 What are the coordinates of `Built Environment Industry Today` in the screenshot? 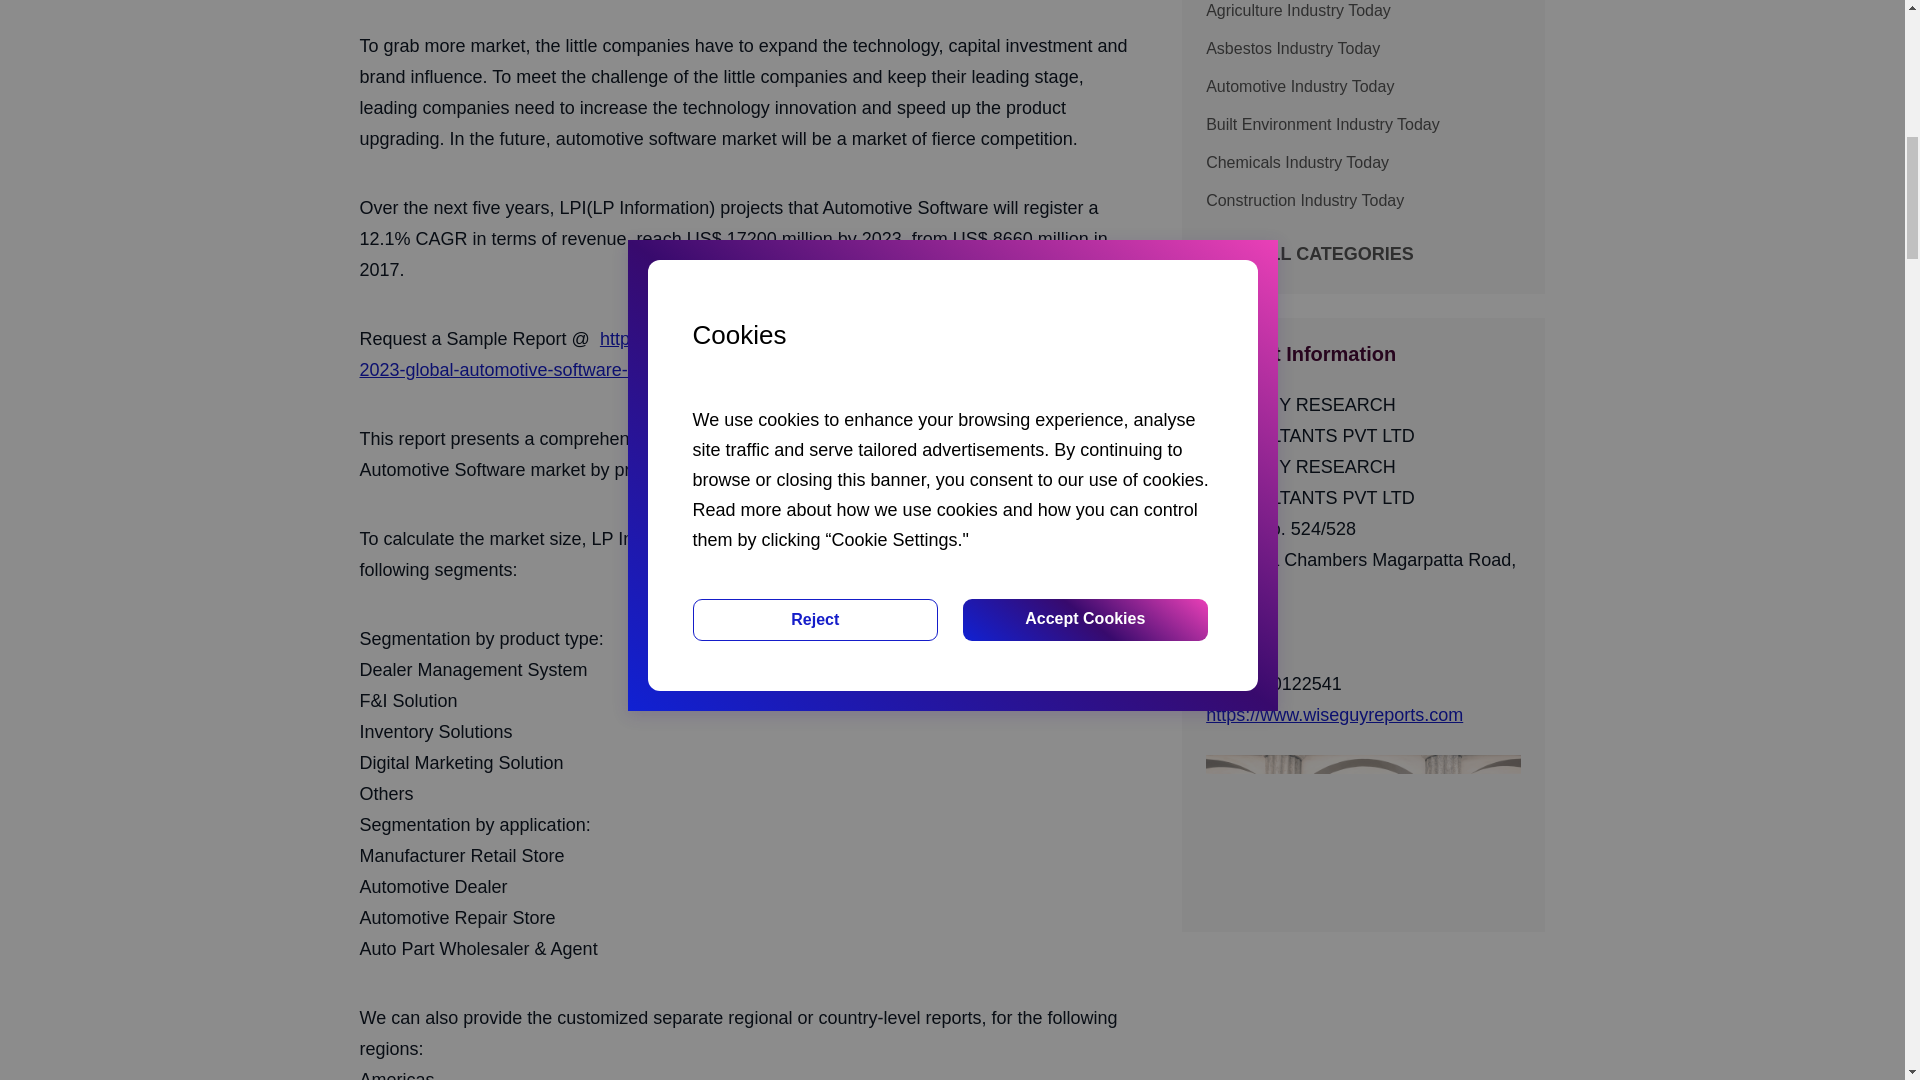 It's located at (1362, 125).